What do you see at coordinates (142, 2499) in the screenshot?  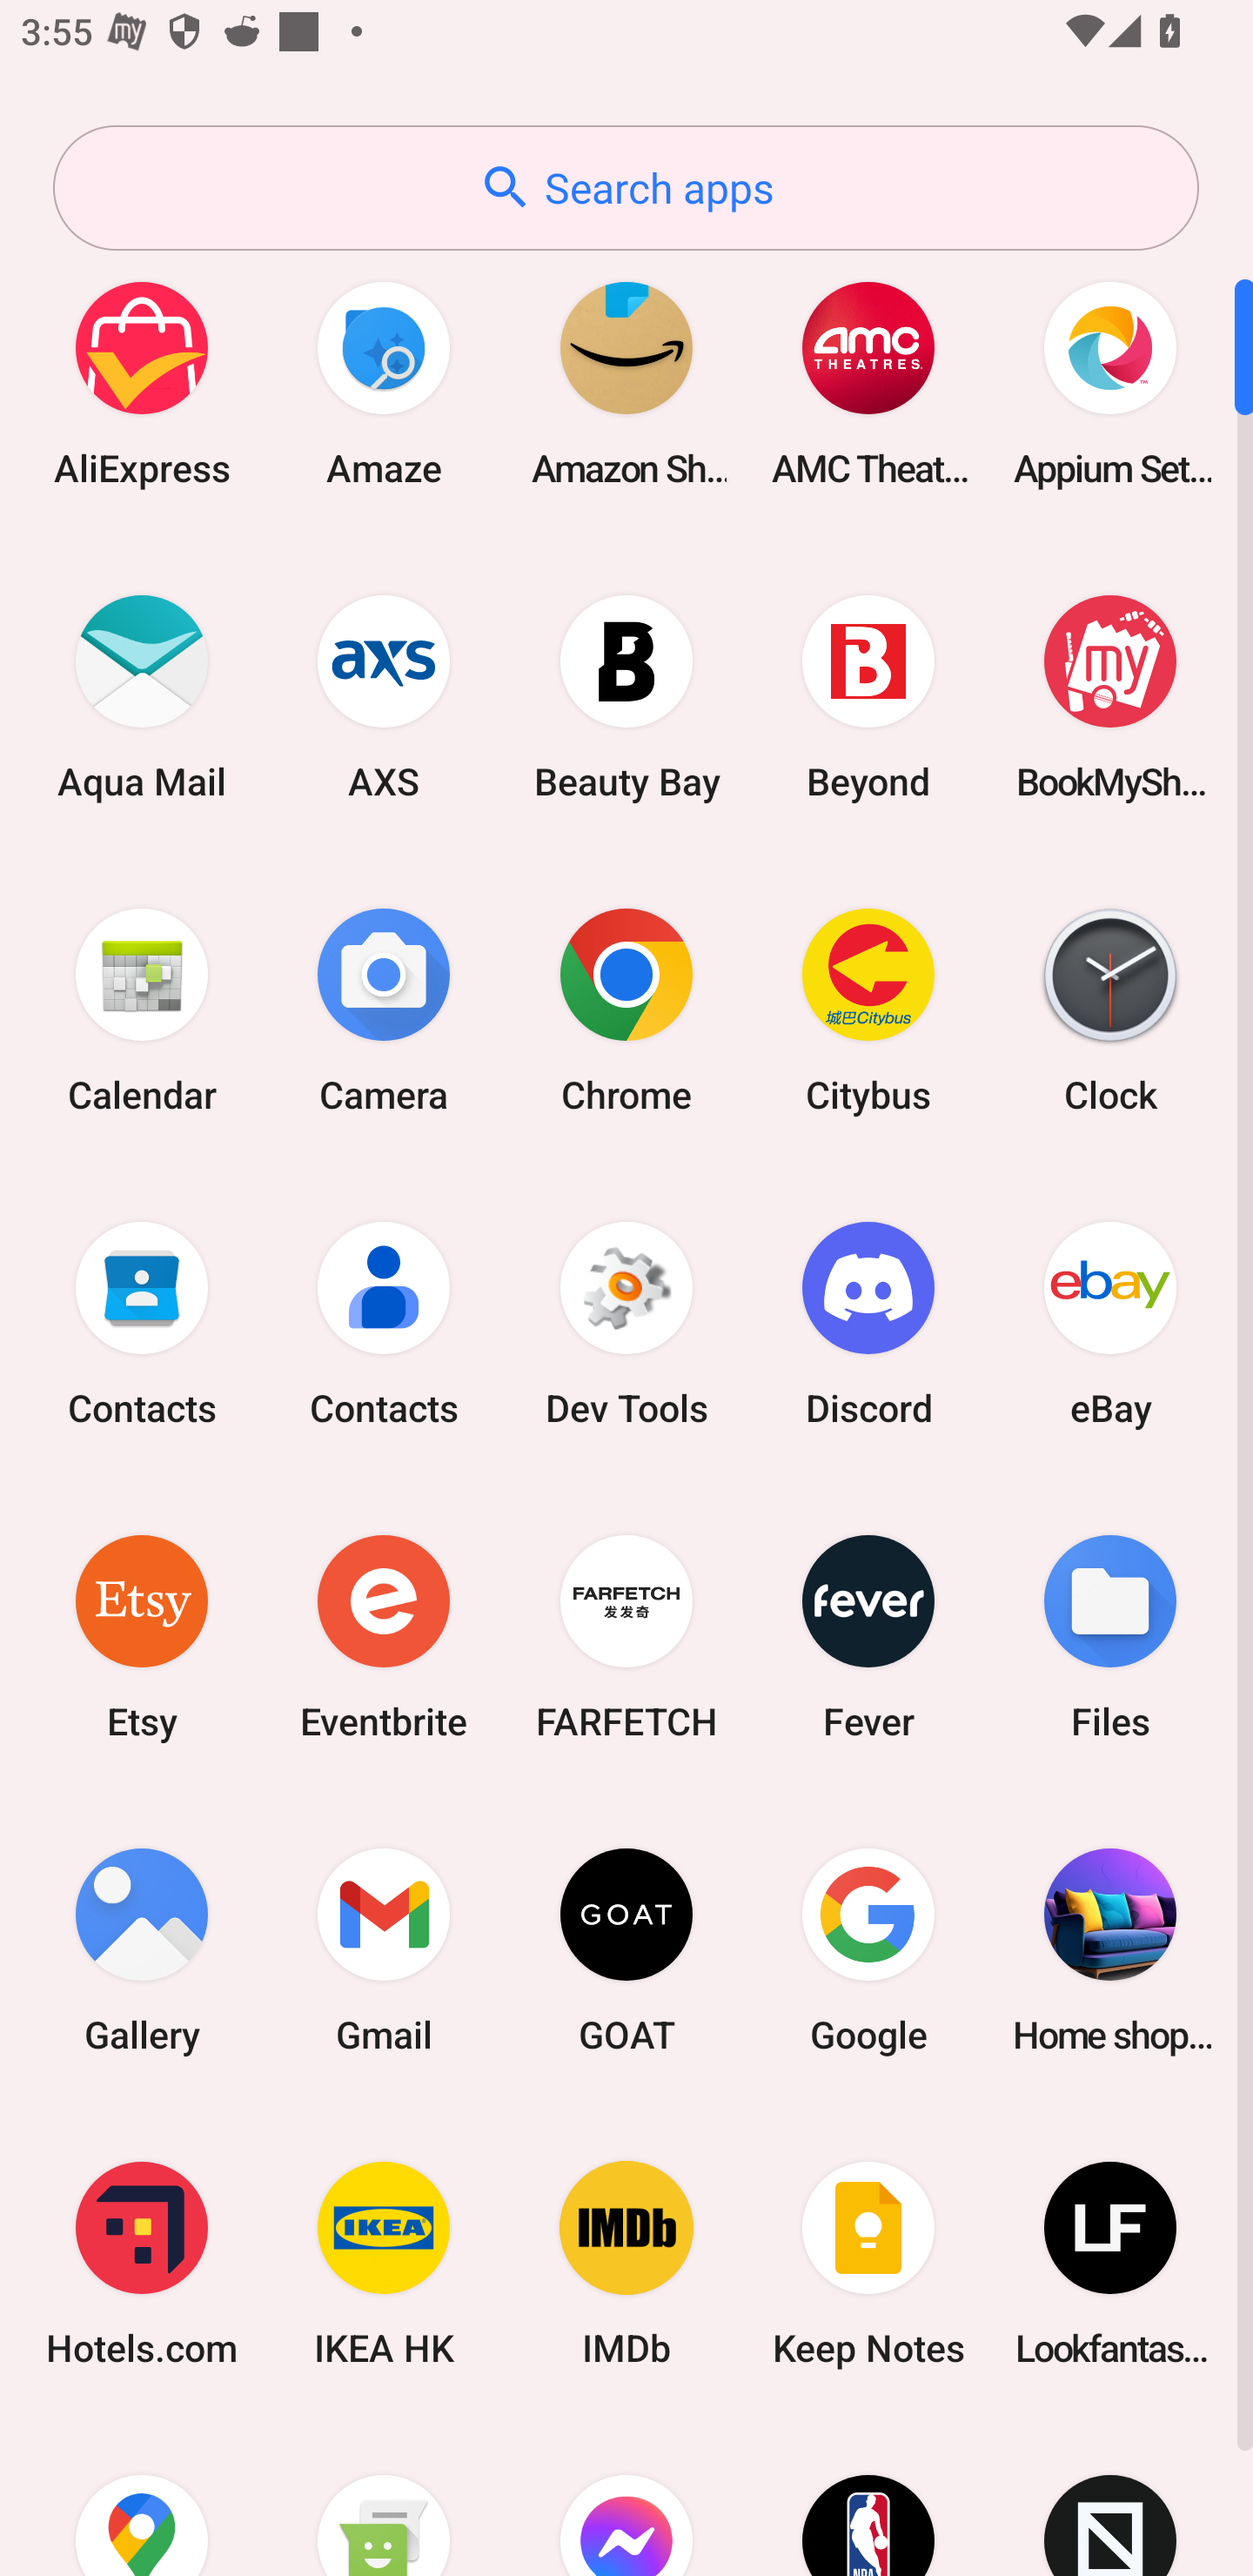 I see `Maps` at bounding box center [142, 2499].